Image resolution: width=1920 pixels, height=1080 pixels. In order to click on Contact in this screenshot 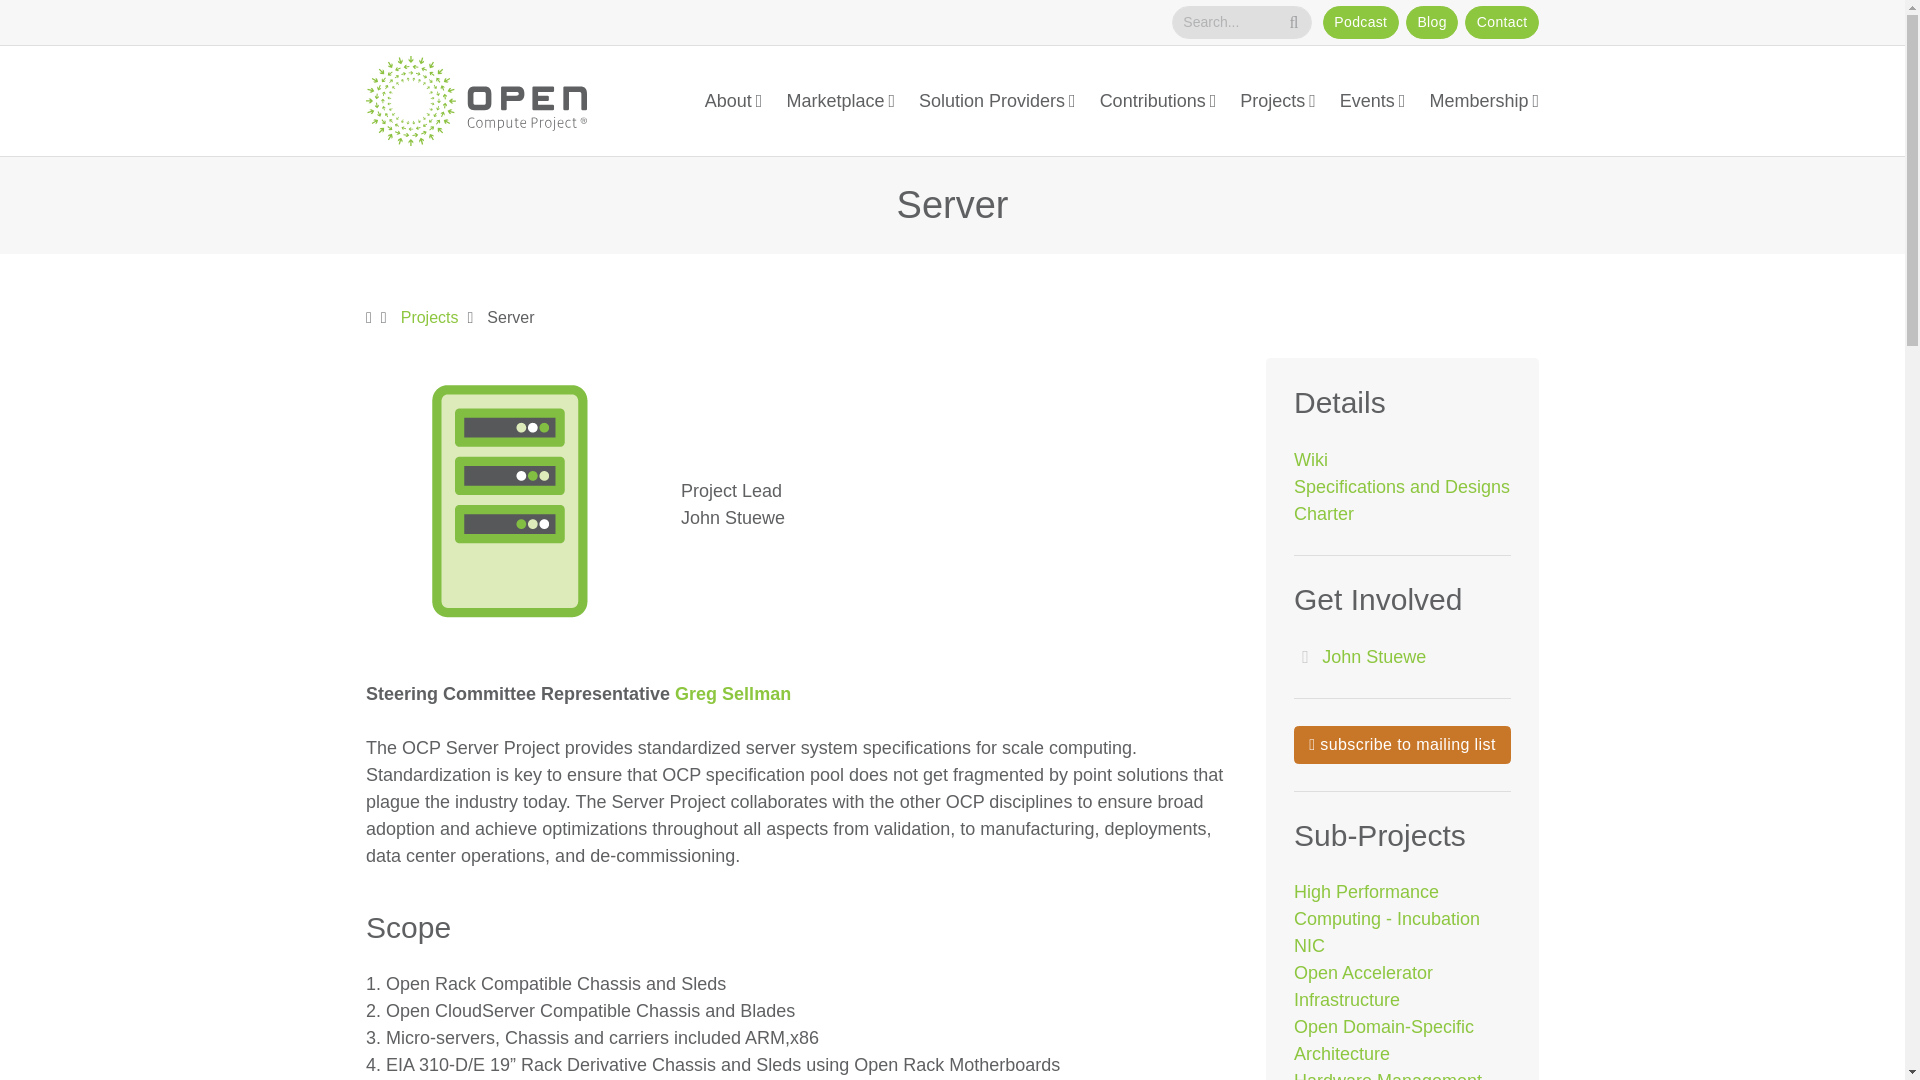, I will do `click(1502, 22)`.